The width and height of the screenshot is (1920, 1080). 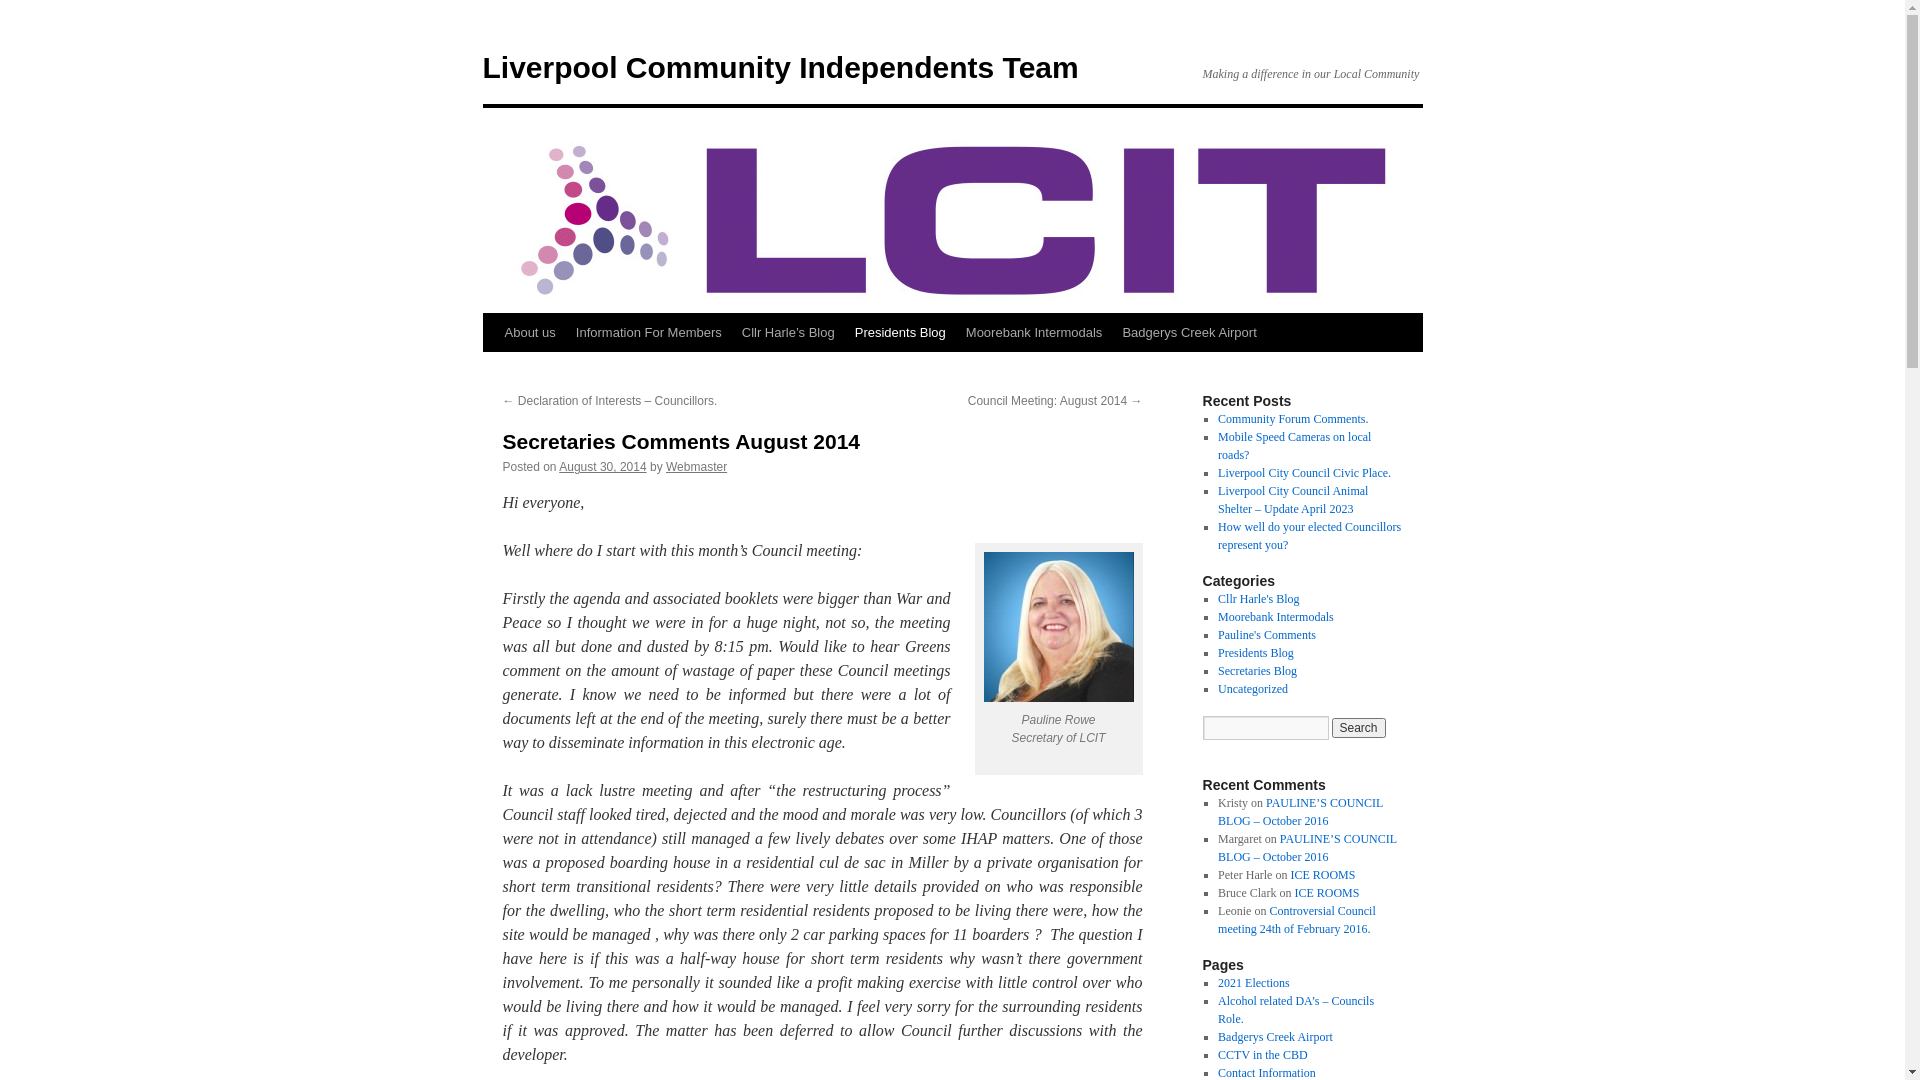 What do you see at coordinates (1276, 616) in the screenshot?
I see `Moorebank Intermodals` at bounding box center [1276, 616].